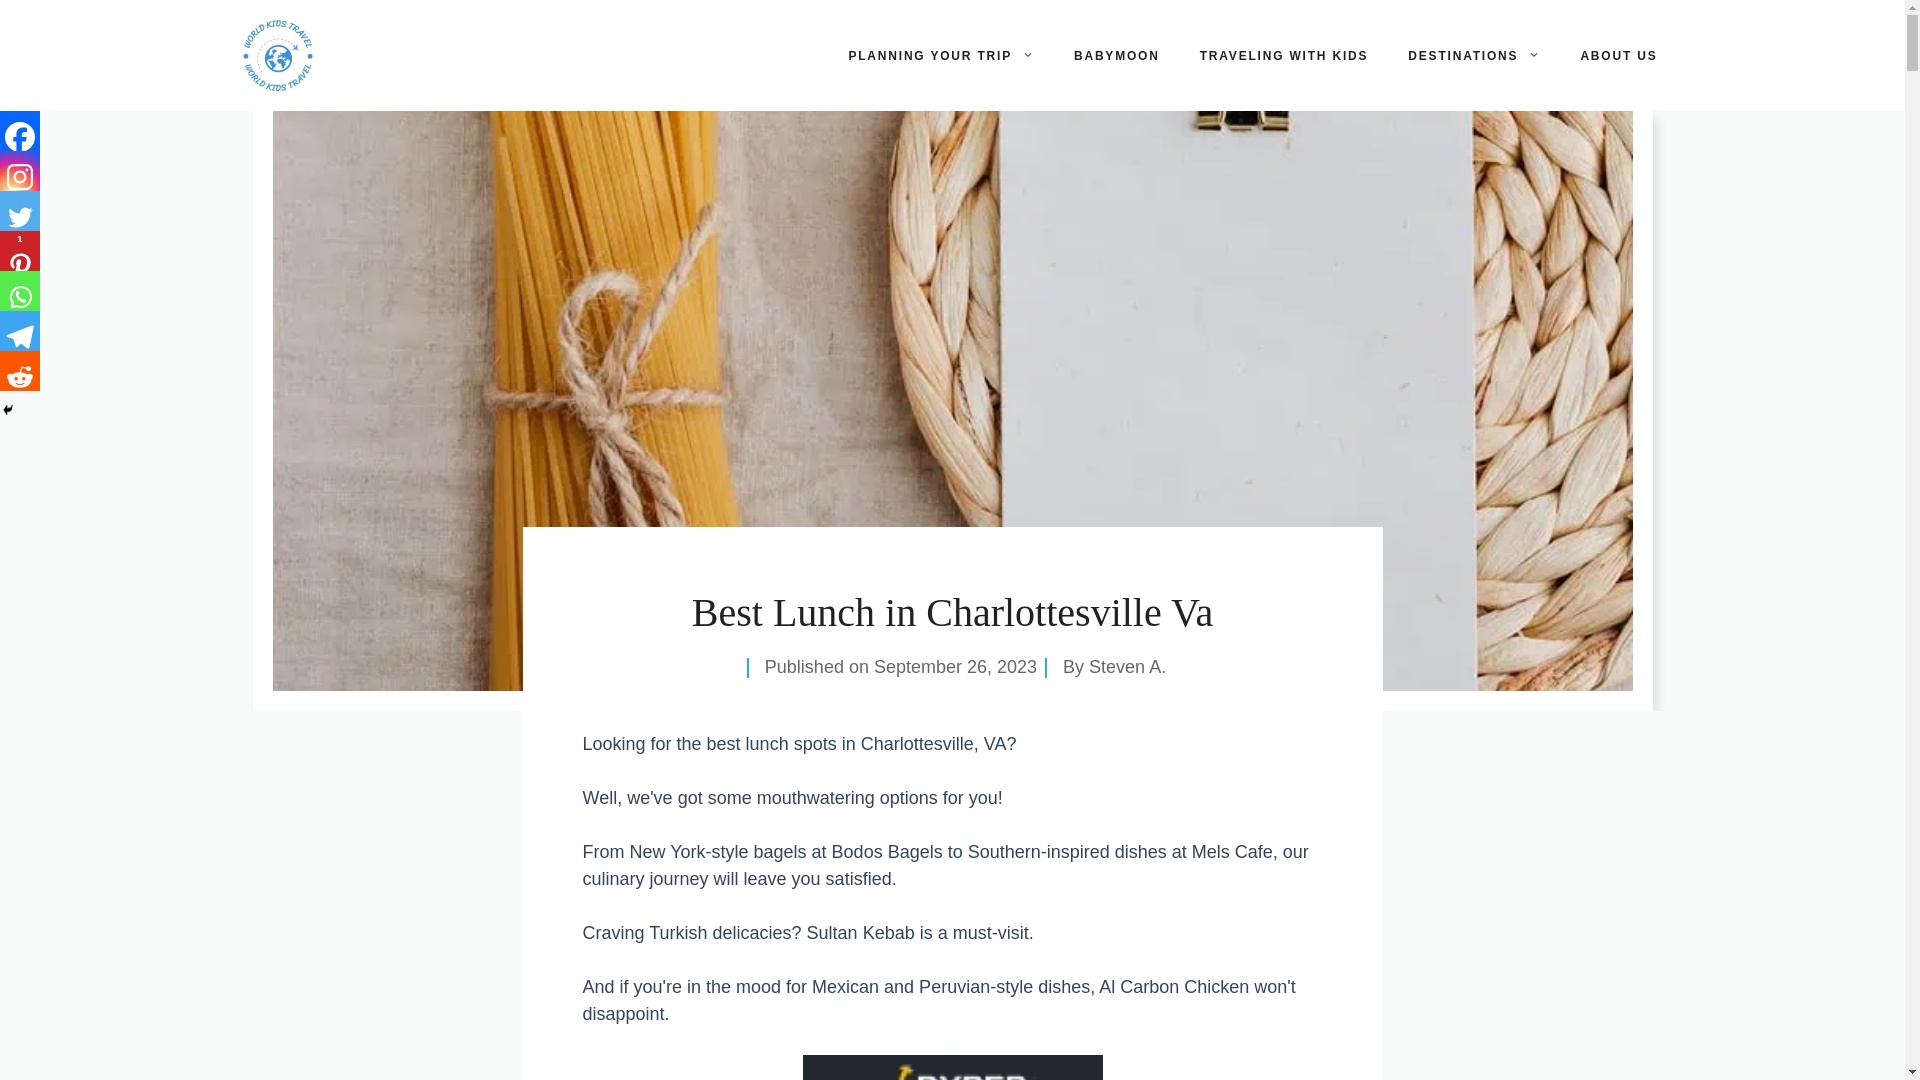 This screenshot has width=1920, height=1080. I want to click on Twitter, so click(20, 211).